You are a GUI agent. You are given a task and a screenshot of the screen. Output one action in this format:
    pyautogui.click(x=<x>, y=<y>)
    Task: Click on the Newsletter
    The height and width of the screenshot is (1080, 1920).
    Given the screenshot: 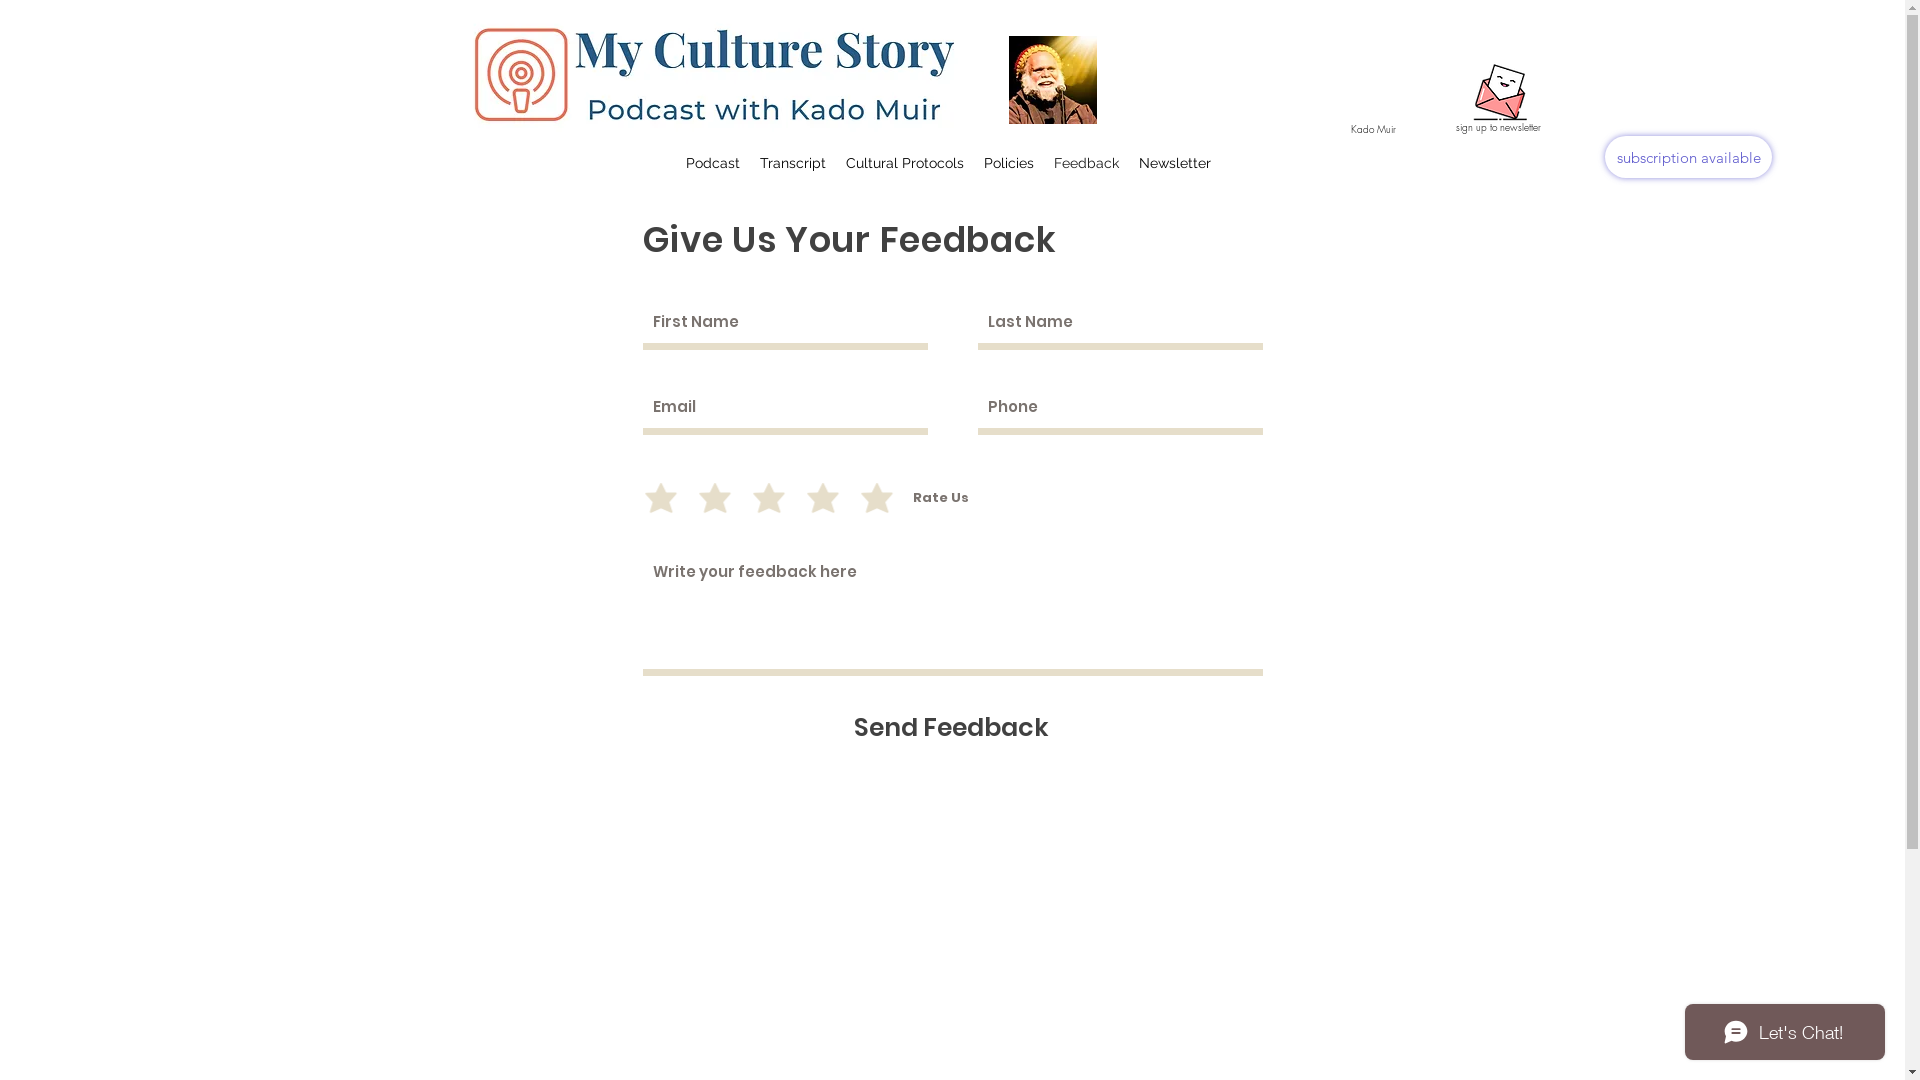 What is the action you would take?
    pyautogui.click(x=1174, y=163)
    